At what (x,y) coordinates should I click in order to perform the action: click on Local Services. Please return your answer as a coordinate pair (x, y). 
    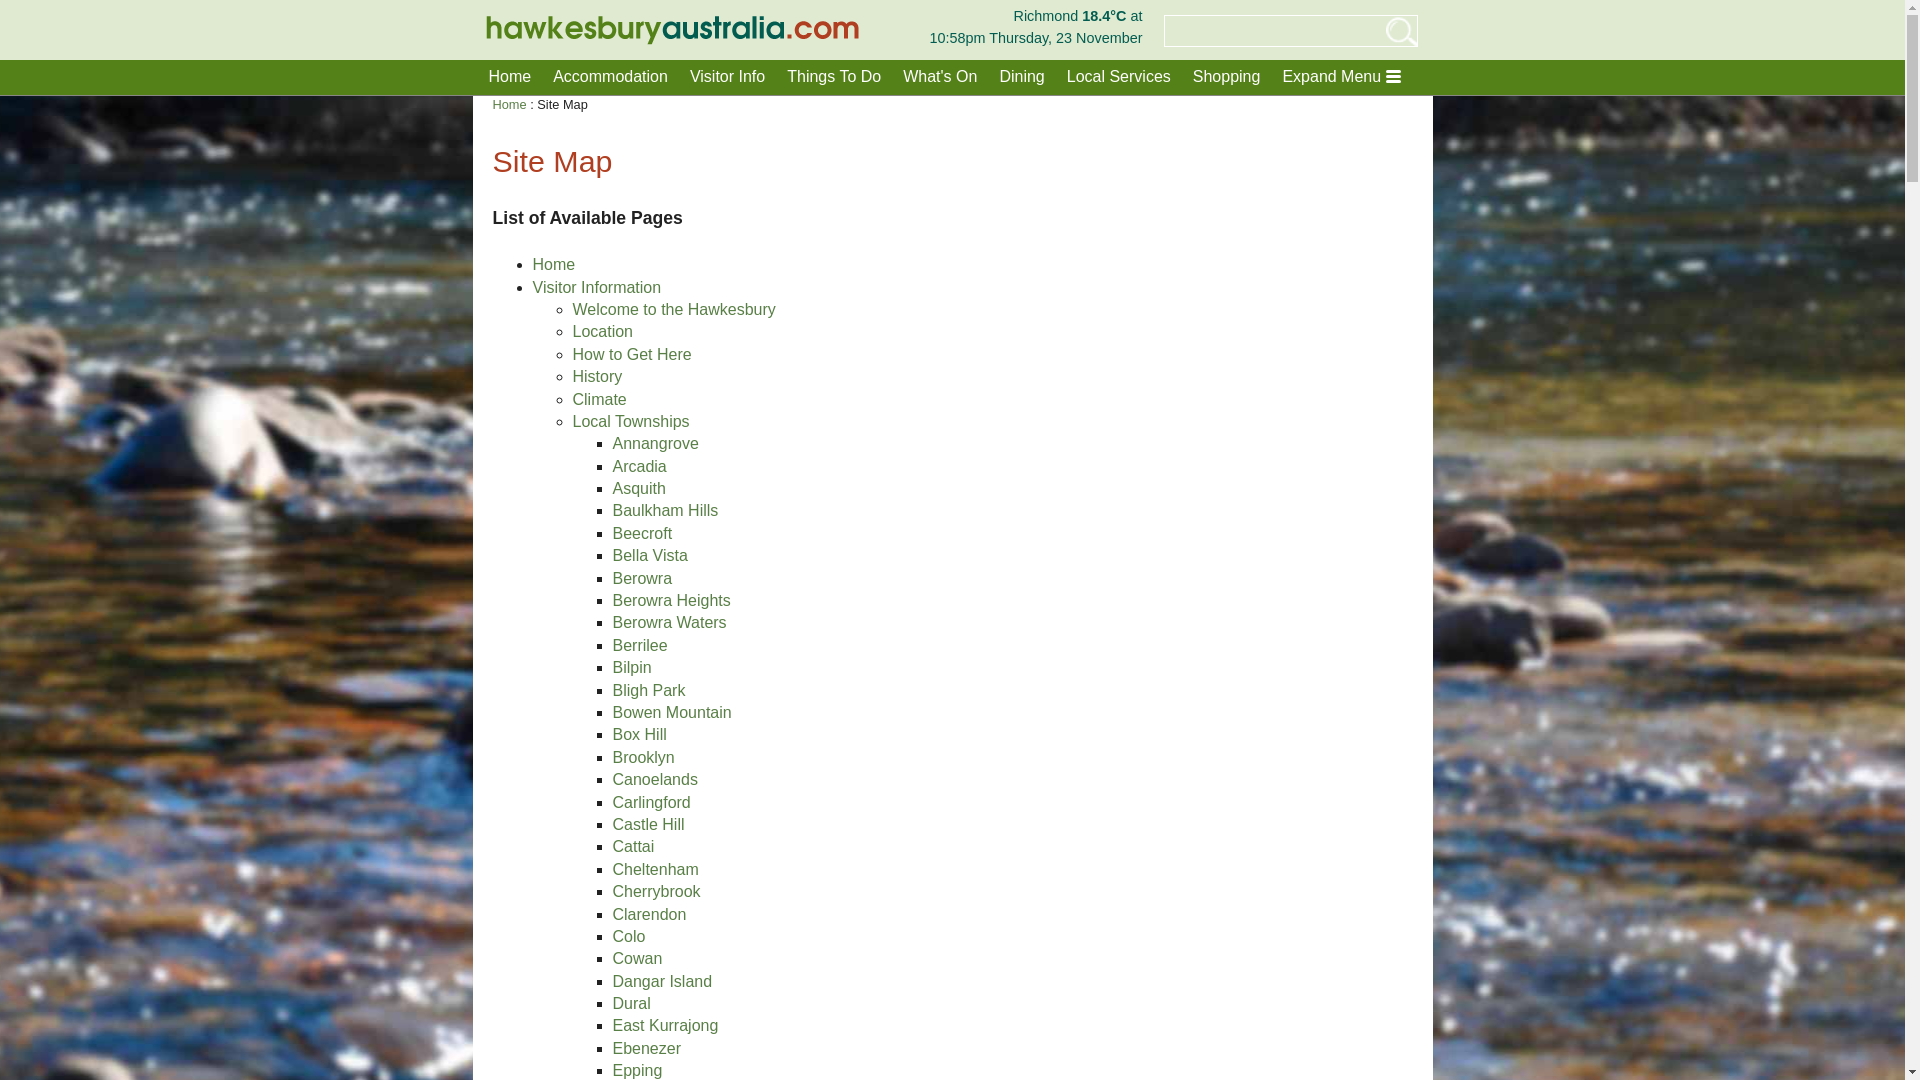
    Looking at the image, I should click on (1119, 77).